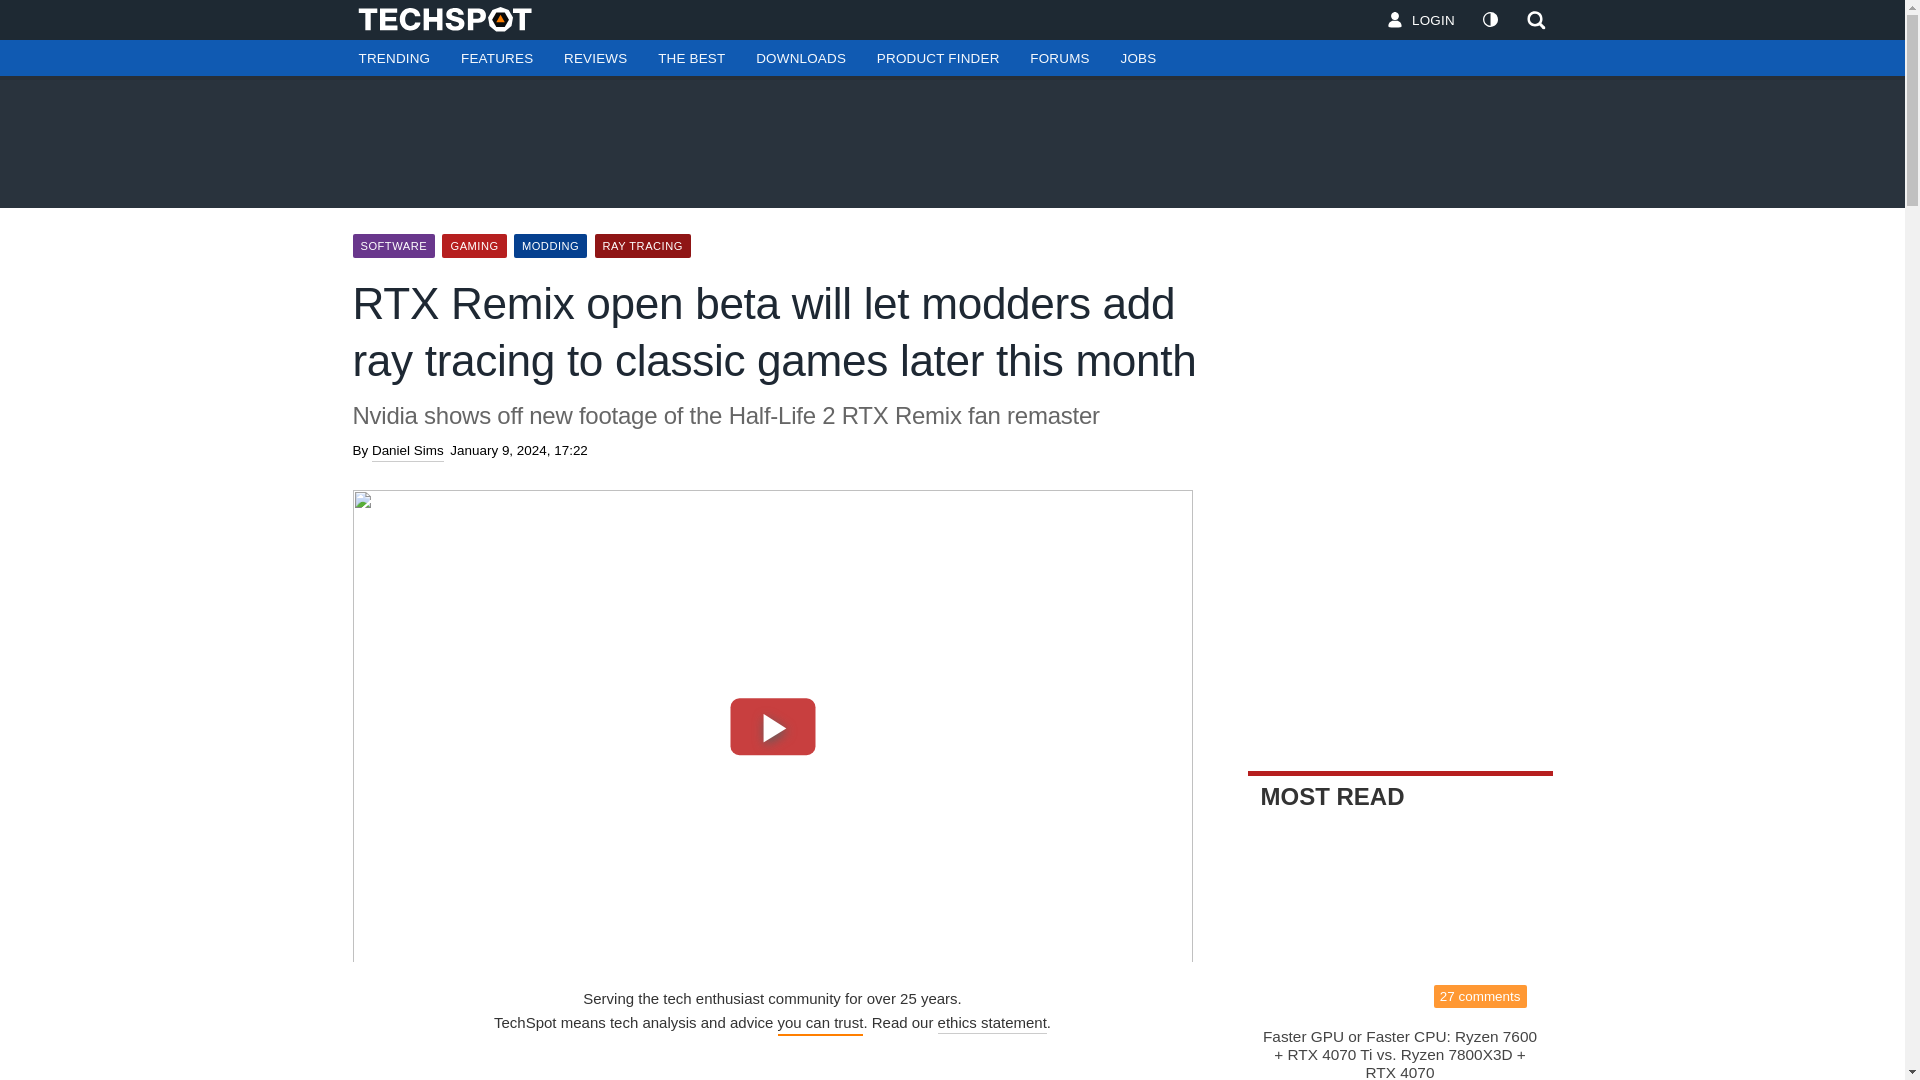 The image size is (1920, 1080). I want to click on REVIEWS, so click(595, 58).